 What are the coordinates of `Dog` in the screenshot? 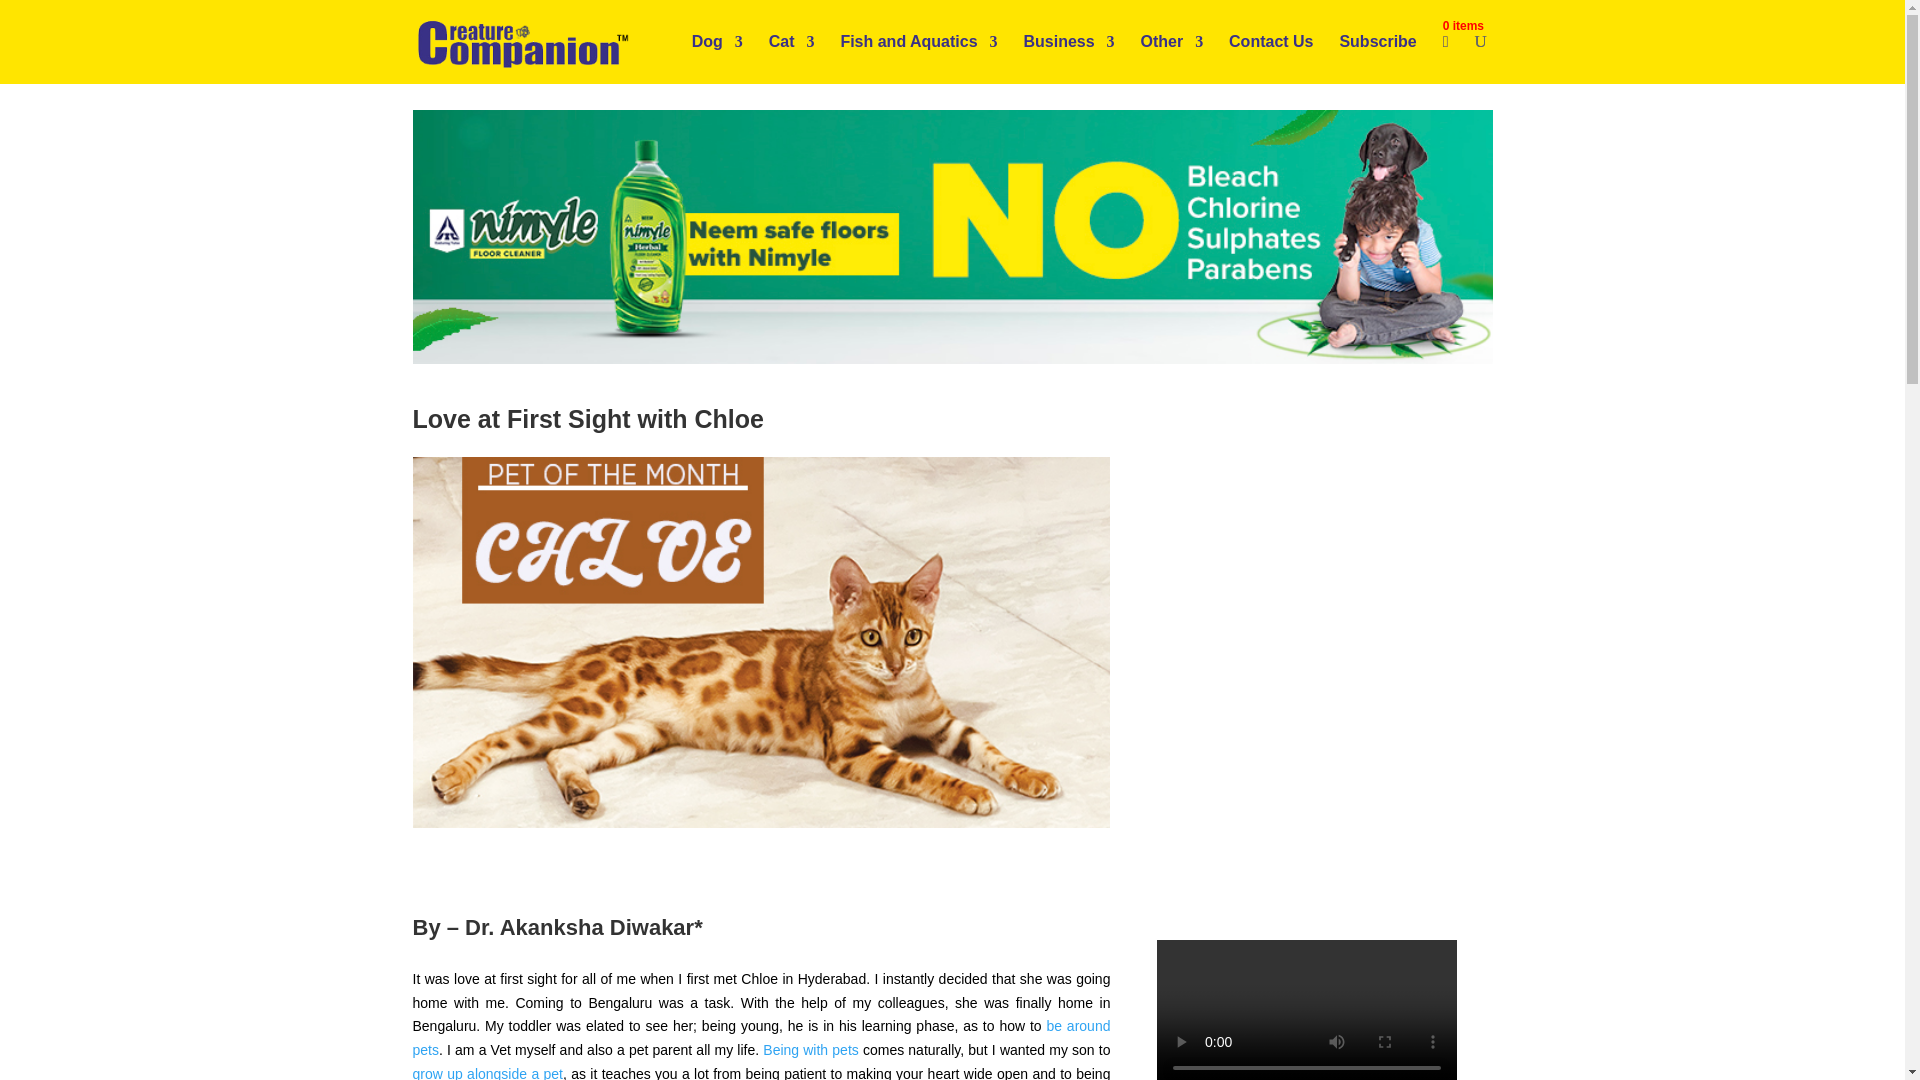 It's located at (717, 58).